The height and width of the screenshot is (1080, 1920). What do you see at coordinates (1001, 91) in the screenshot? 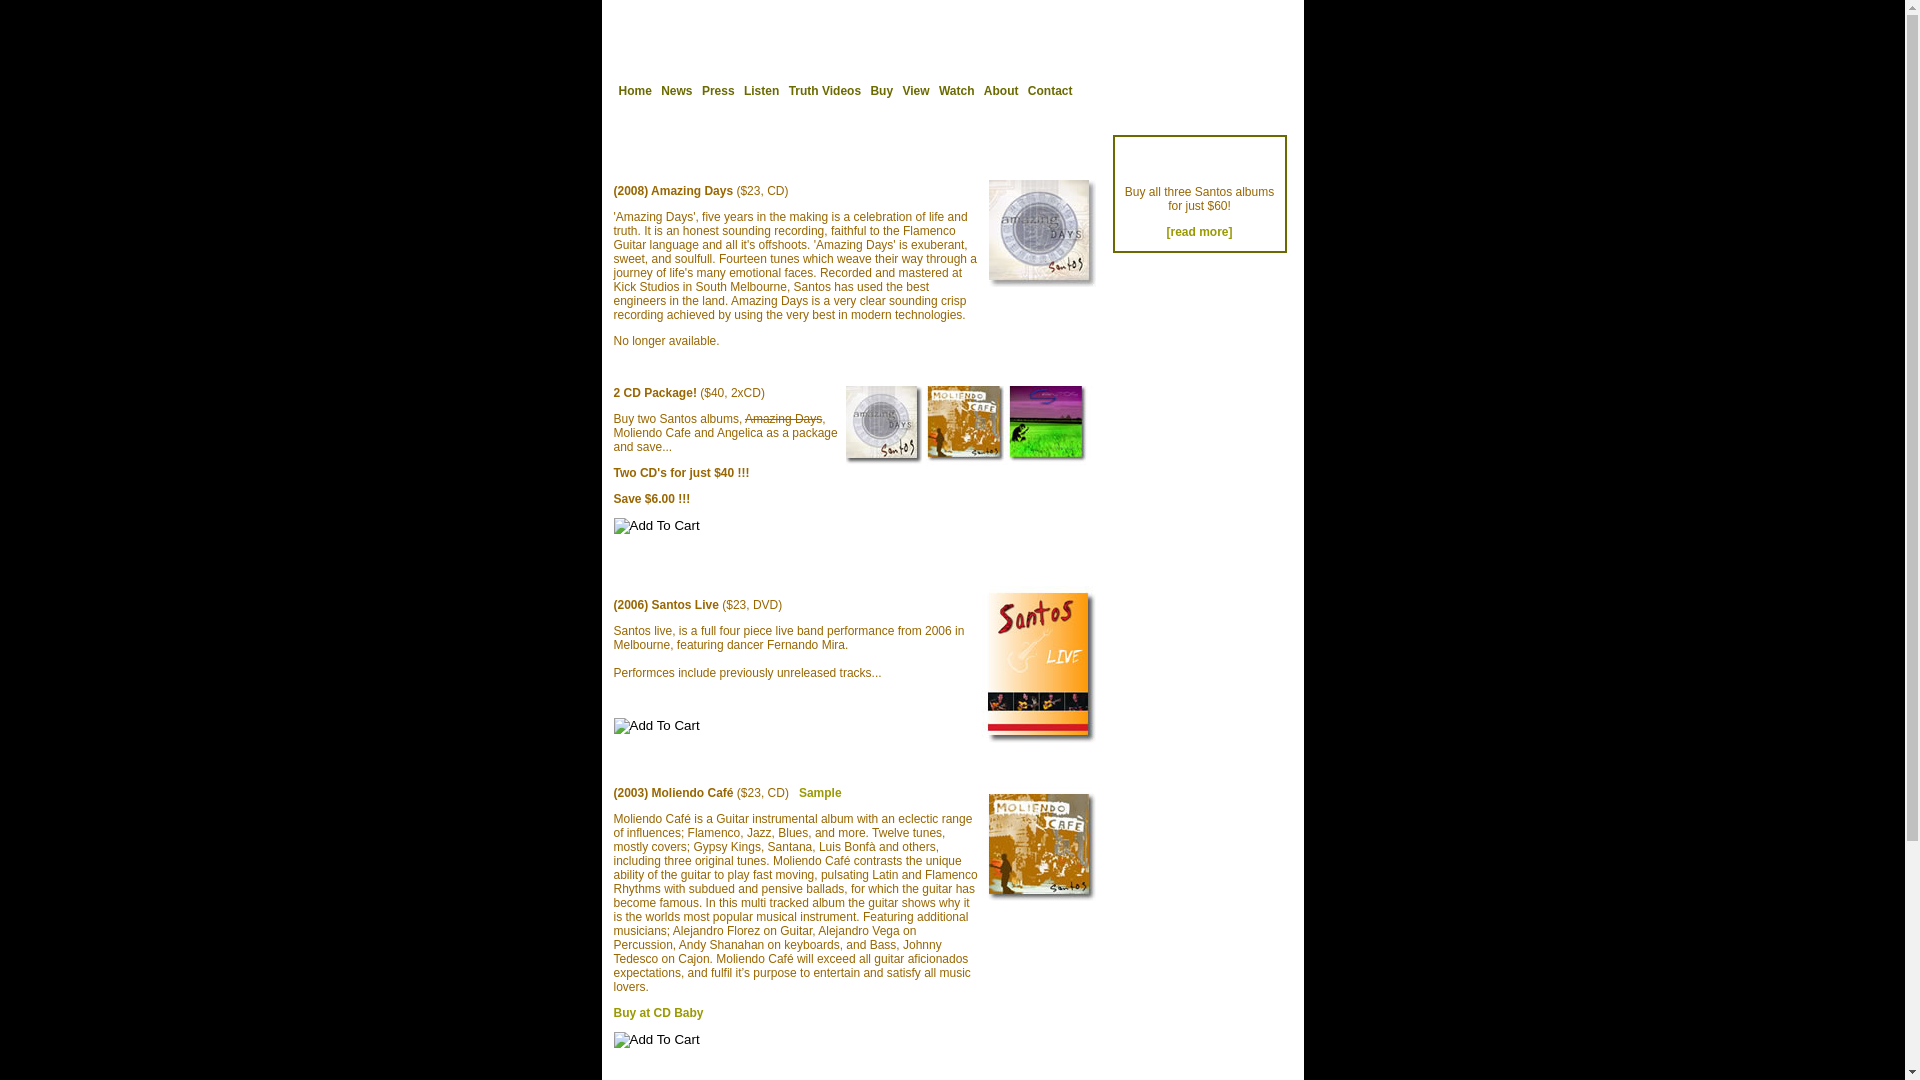
I see `About` at bounding box center [1001, 91].